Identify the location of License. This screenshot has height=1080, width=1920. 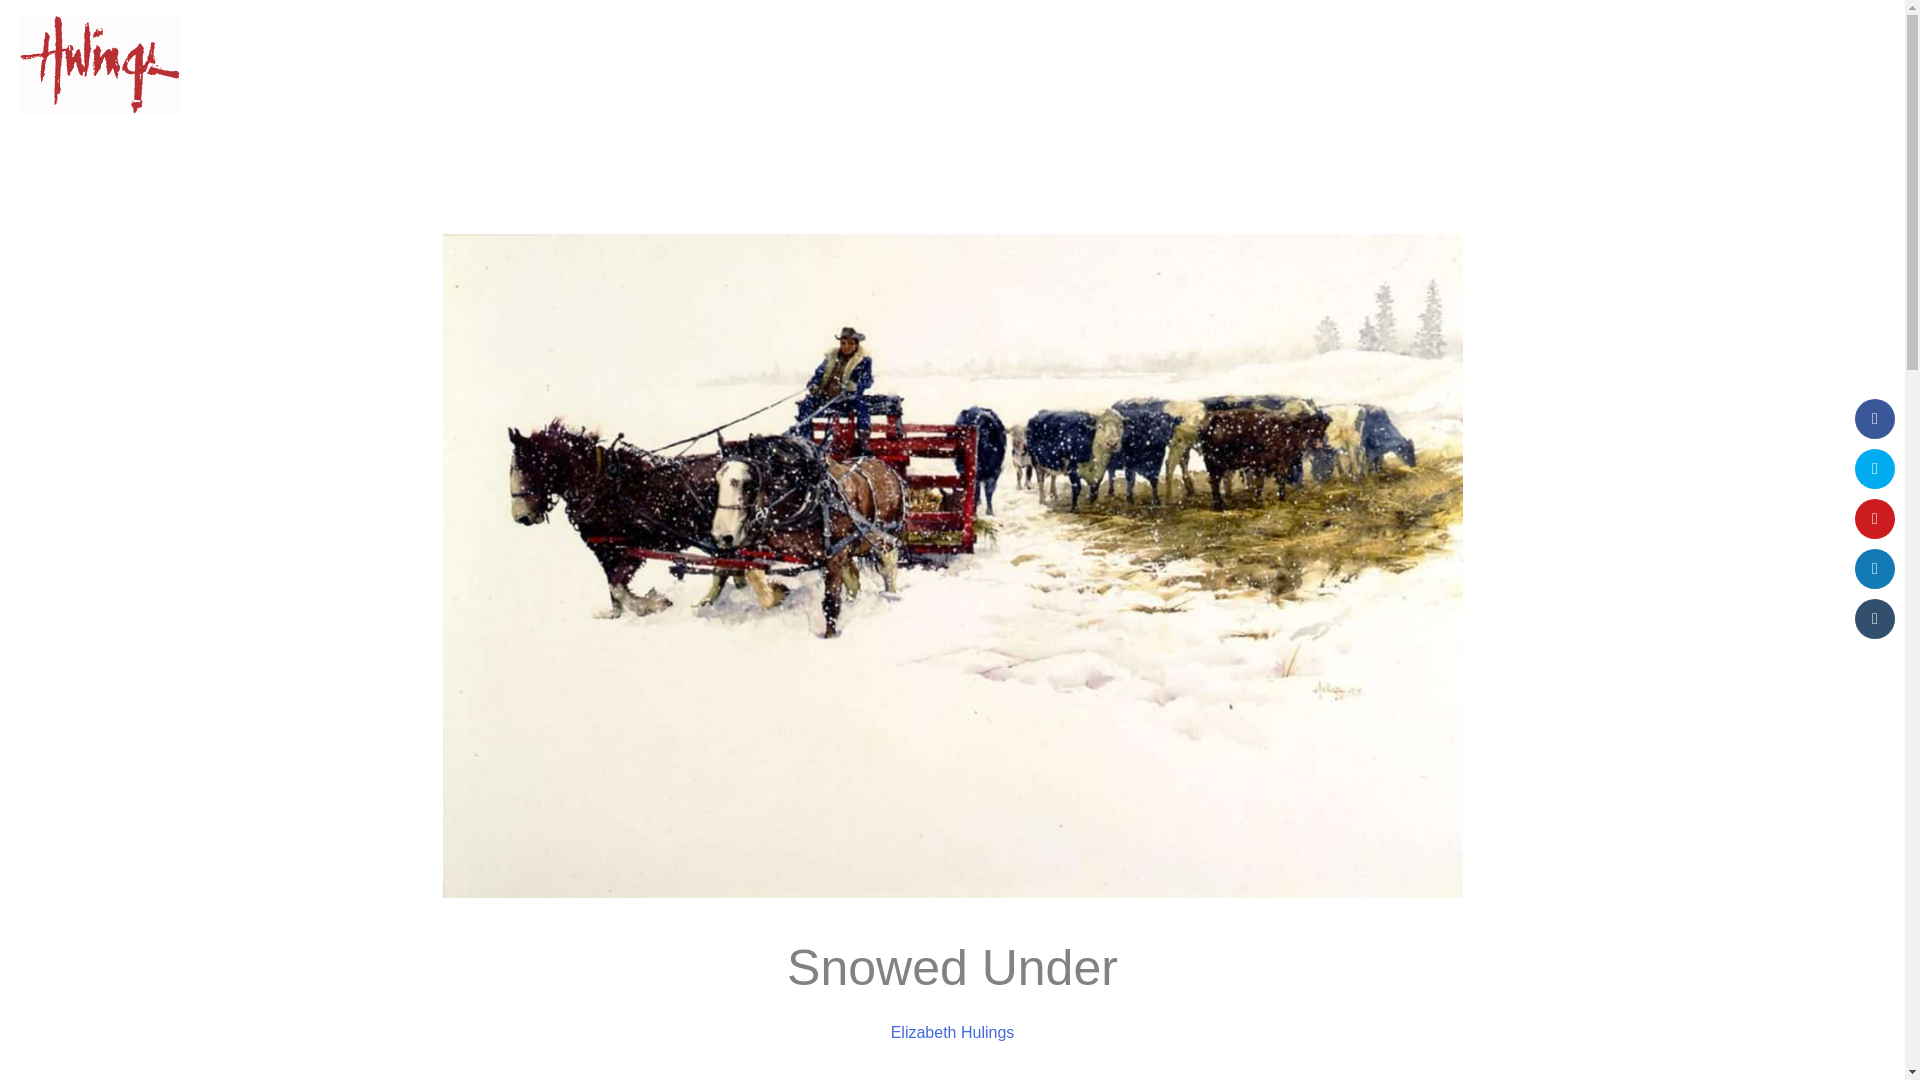
(1576, 65).